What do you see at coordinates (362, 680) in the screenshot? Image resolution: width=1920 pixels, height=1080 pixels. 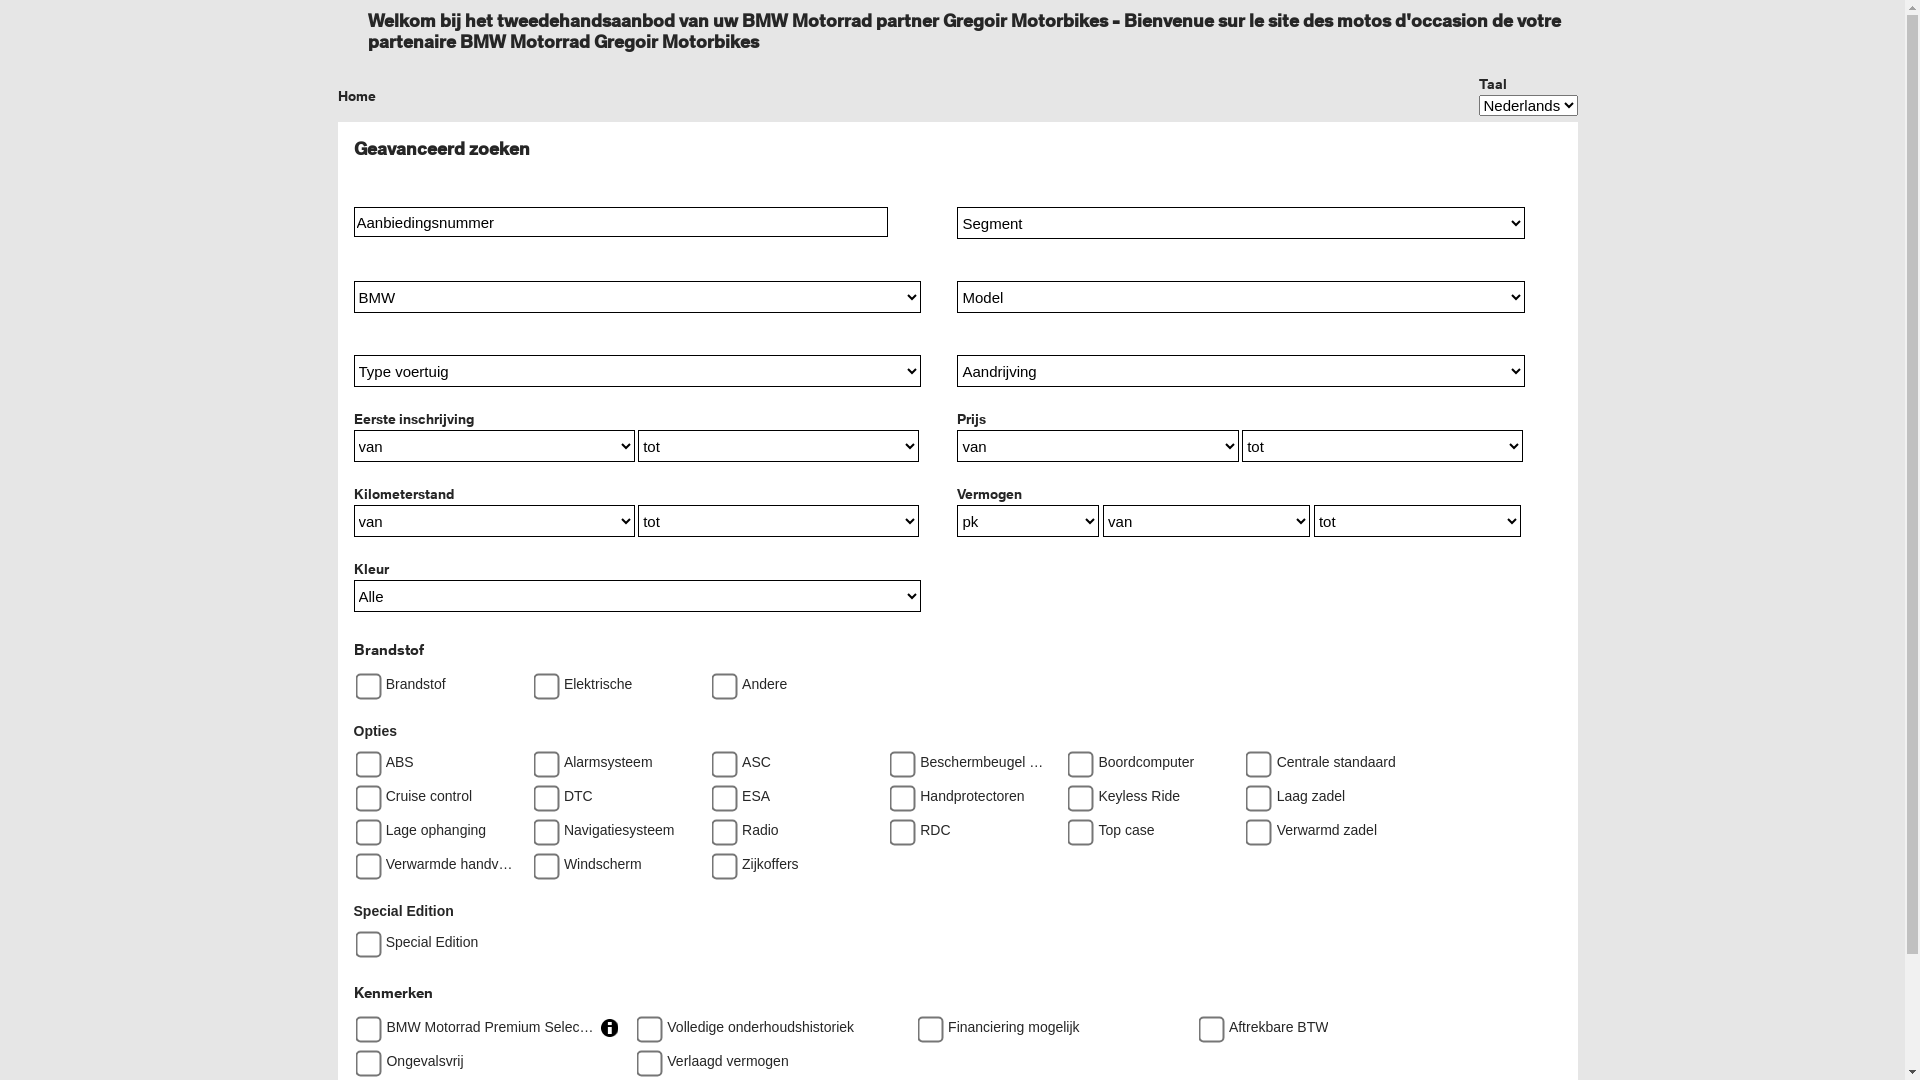 I see `Brandstof` at bounding box center [362, 680].